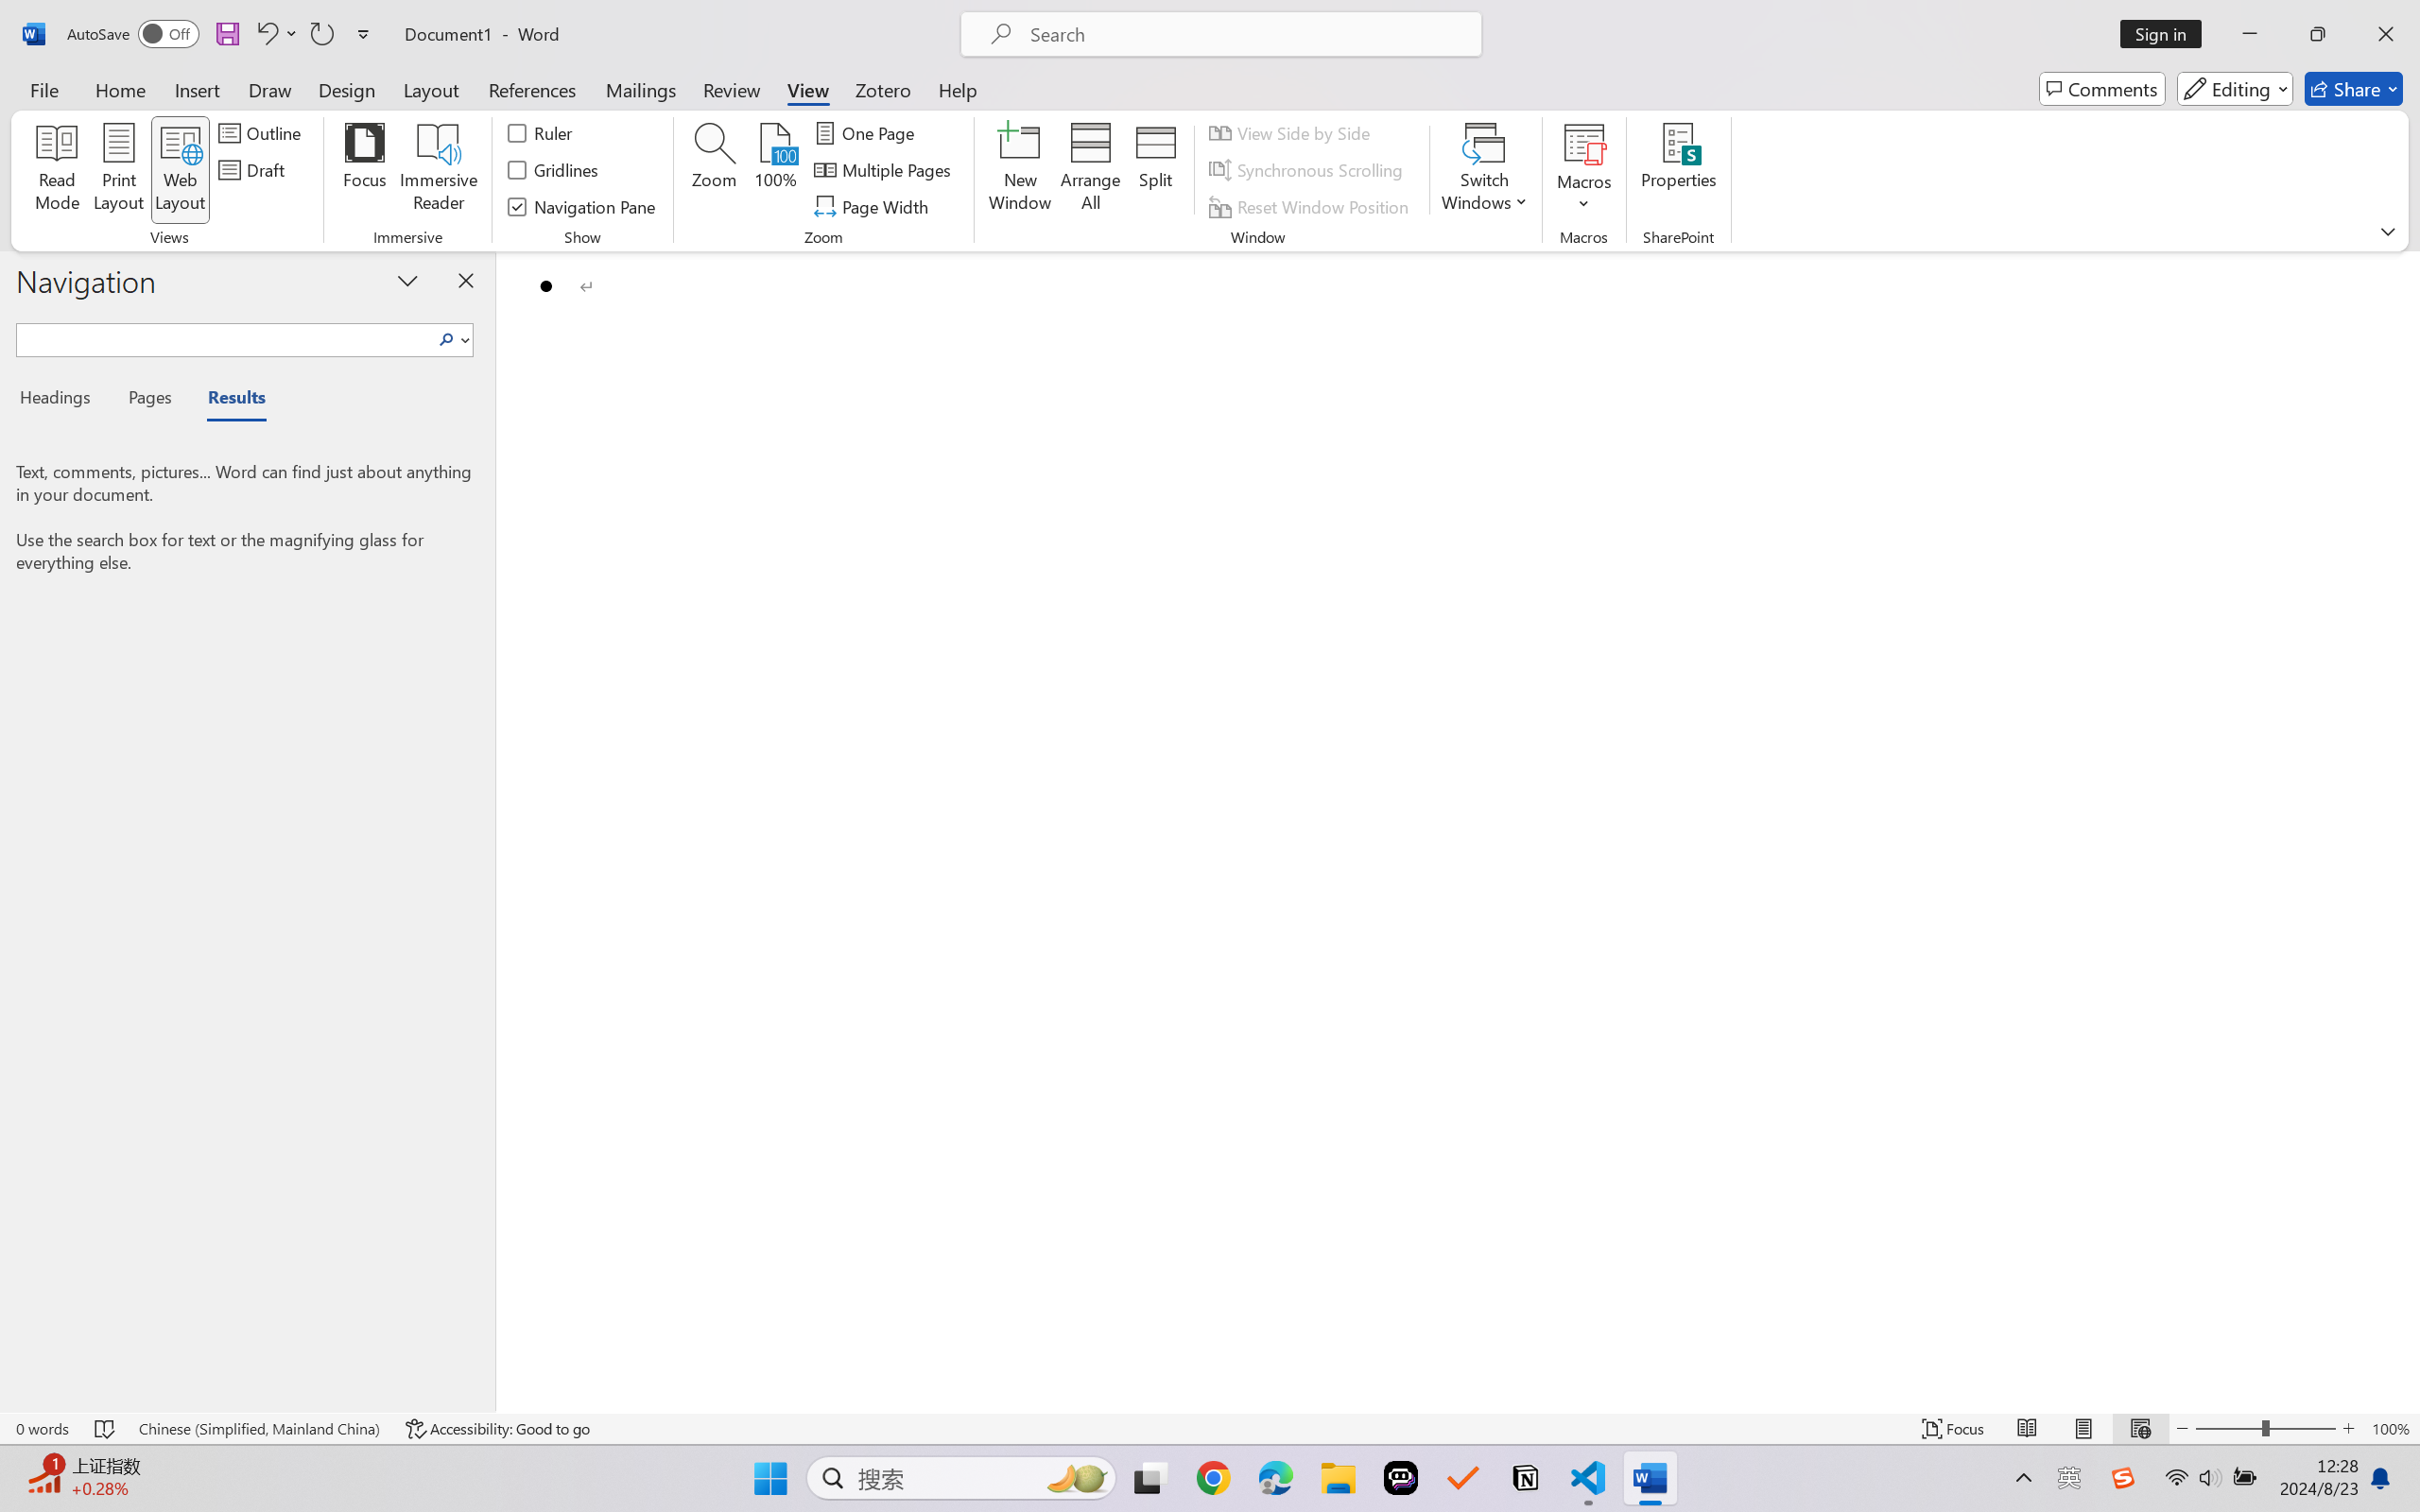  What do you see at coordinates (868, 132) in the screenshot?
I see `One Page` at bounding box center [868, 132].